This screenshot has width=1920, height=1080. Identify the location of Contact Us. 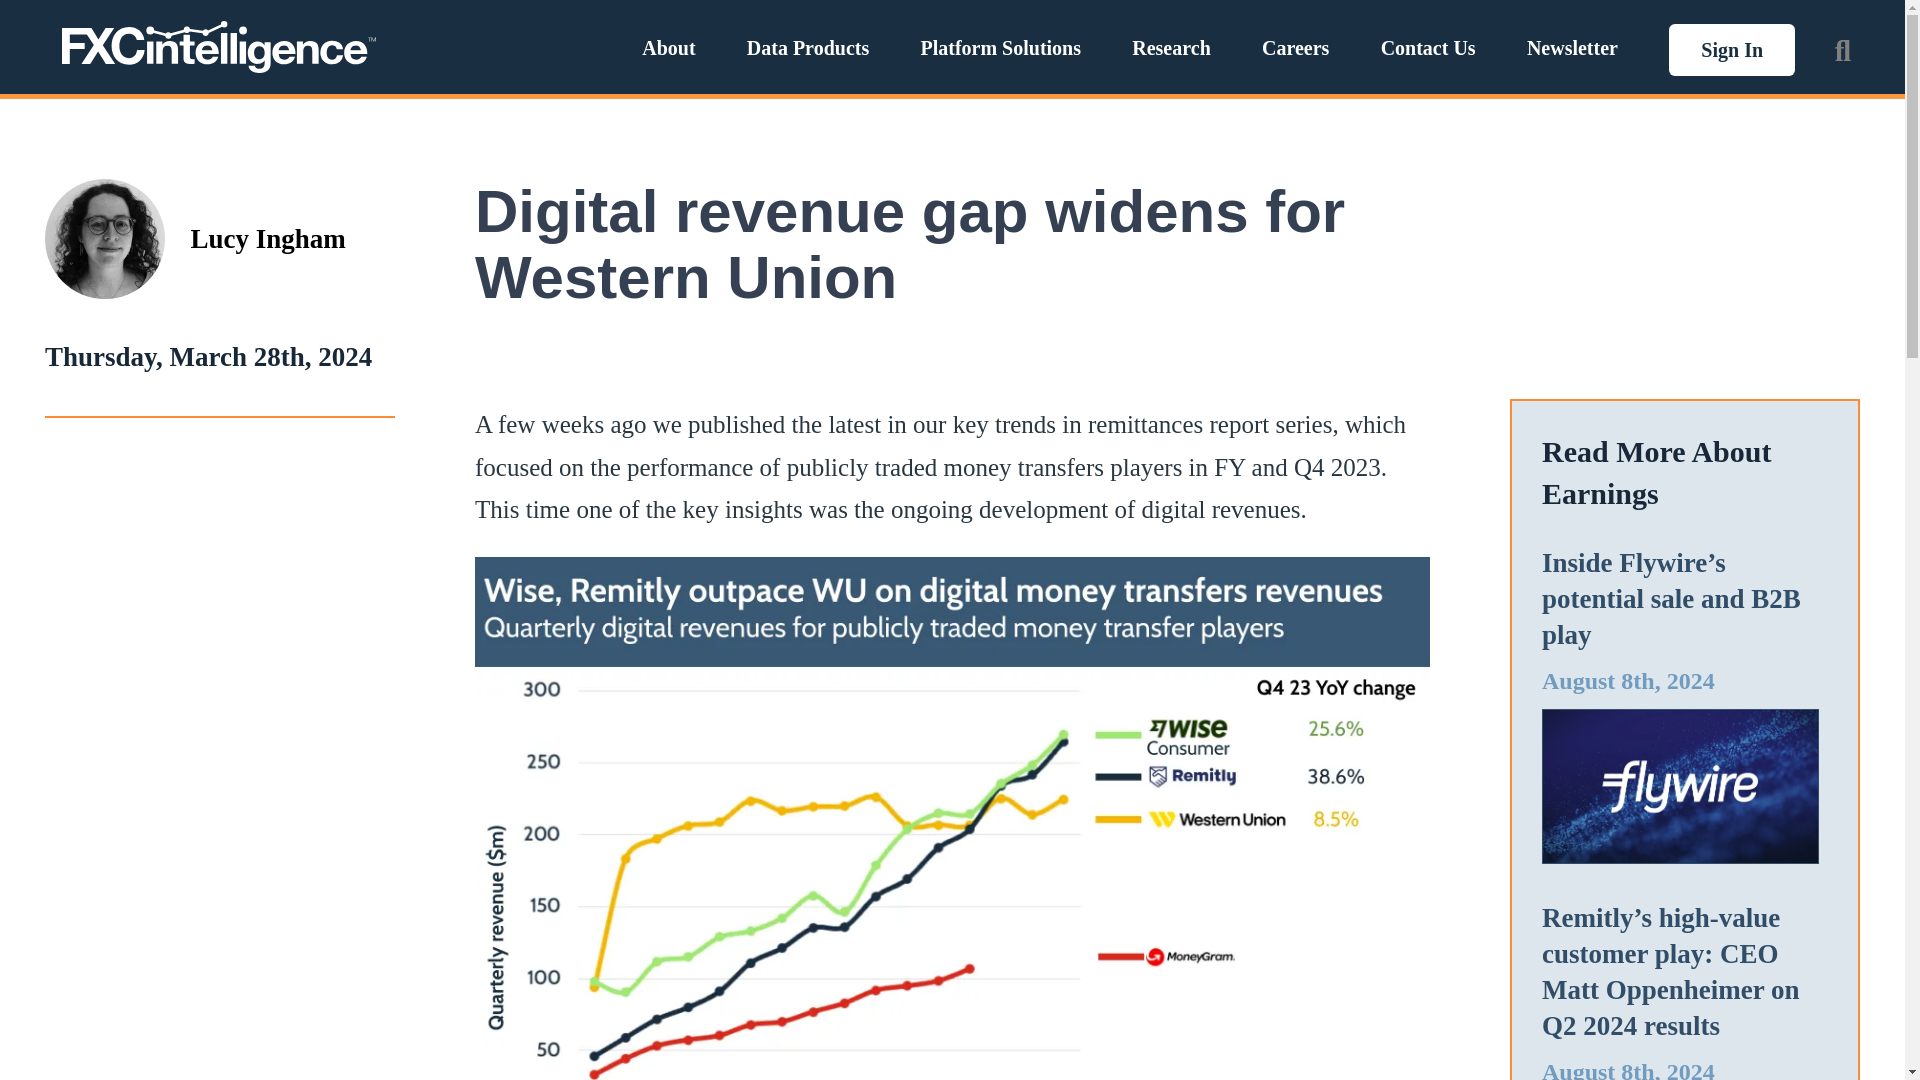
(1428, 48).